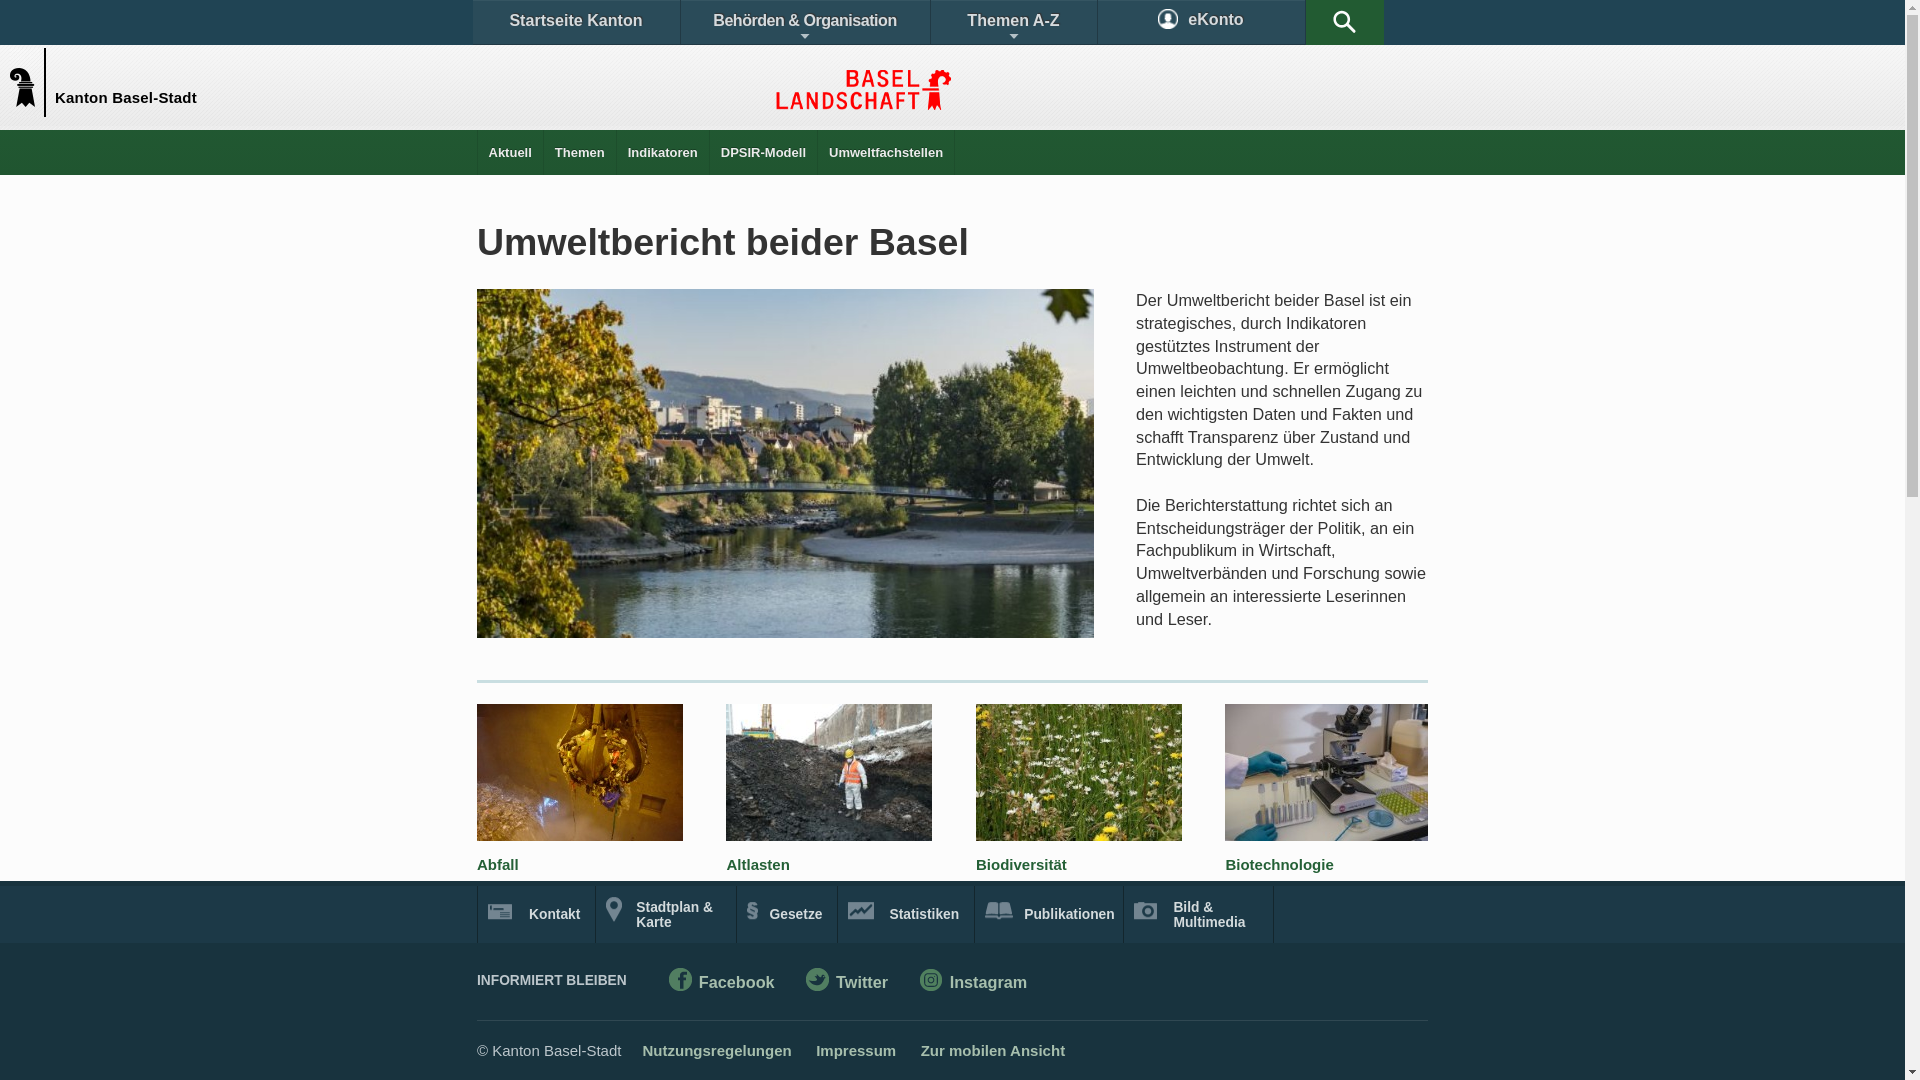 The image size is (1920, 1080). What do you see at coordinates (1279, 864) in the screenshot?
I see `Biotechnologie` at bounding box center [1279, 864].